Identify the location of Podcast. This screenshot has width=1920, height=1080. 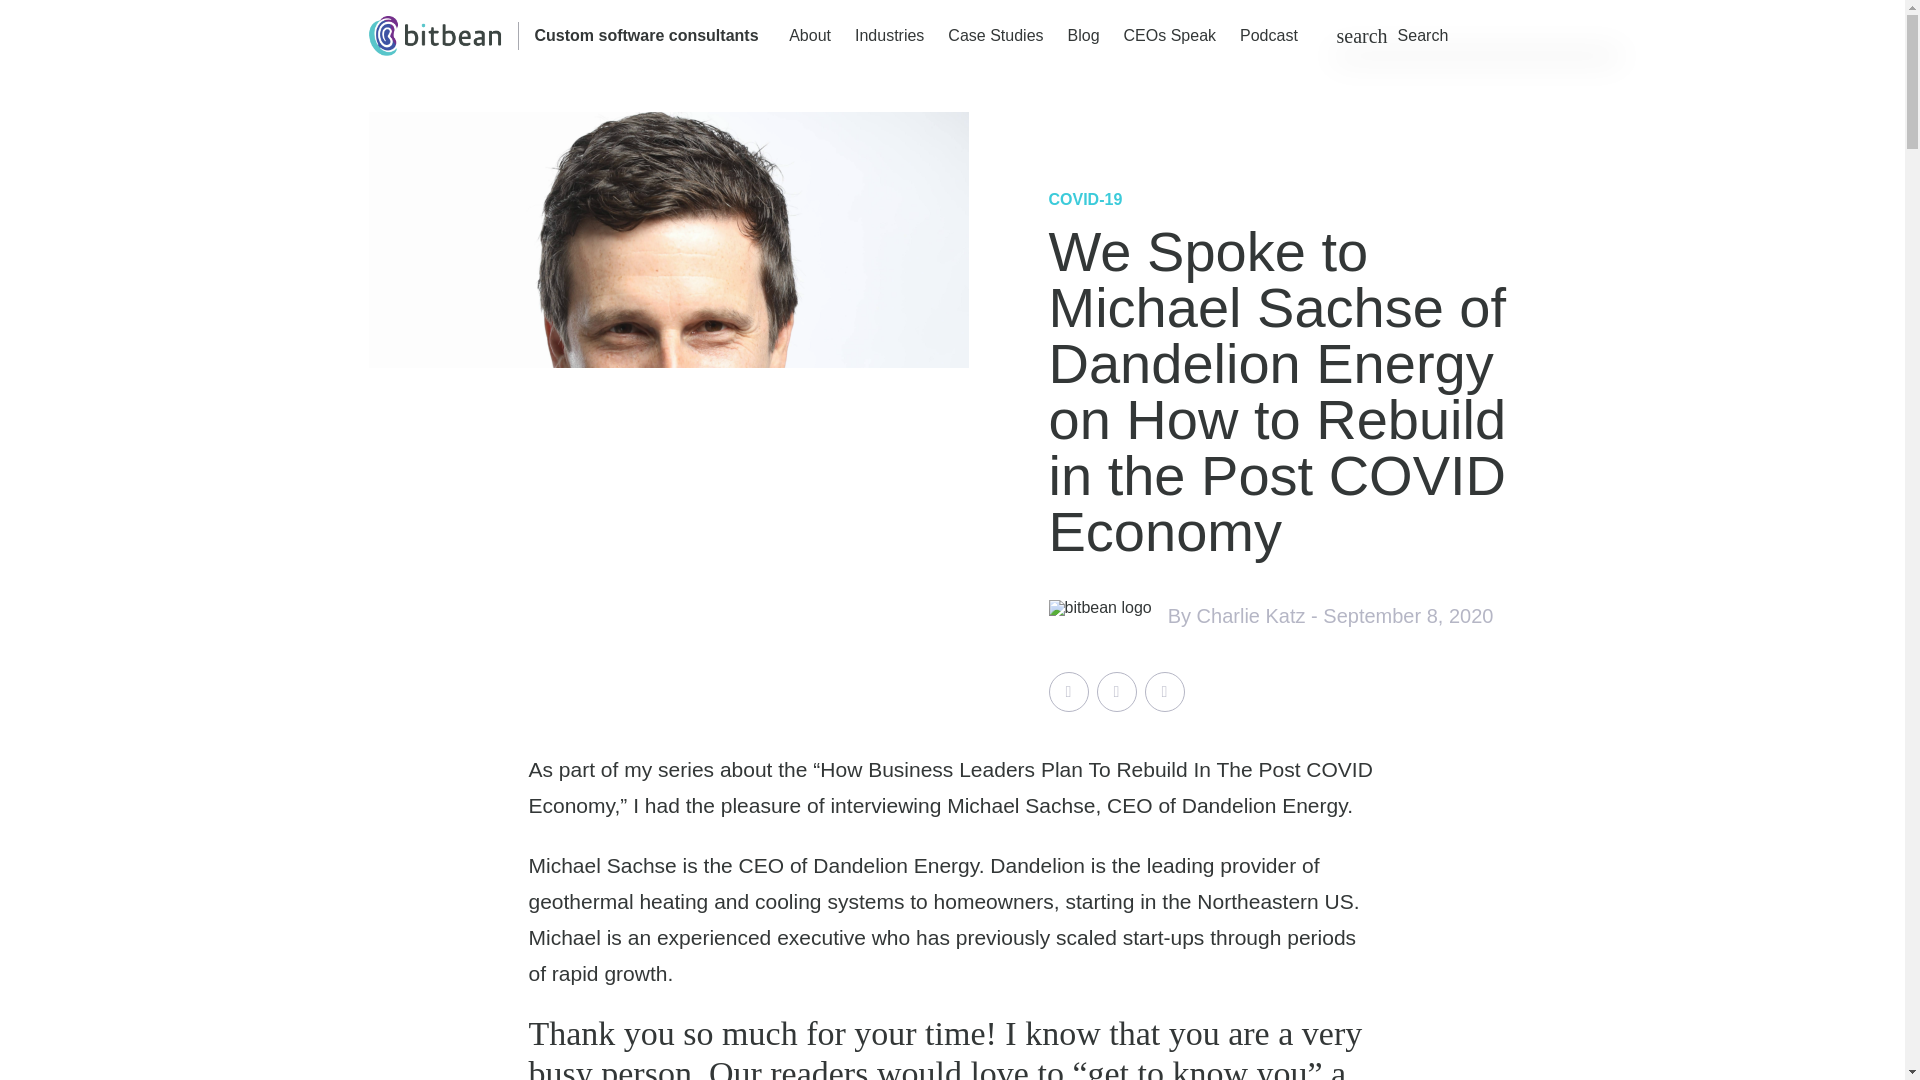
(1268, 36).